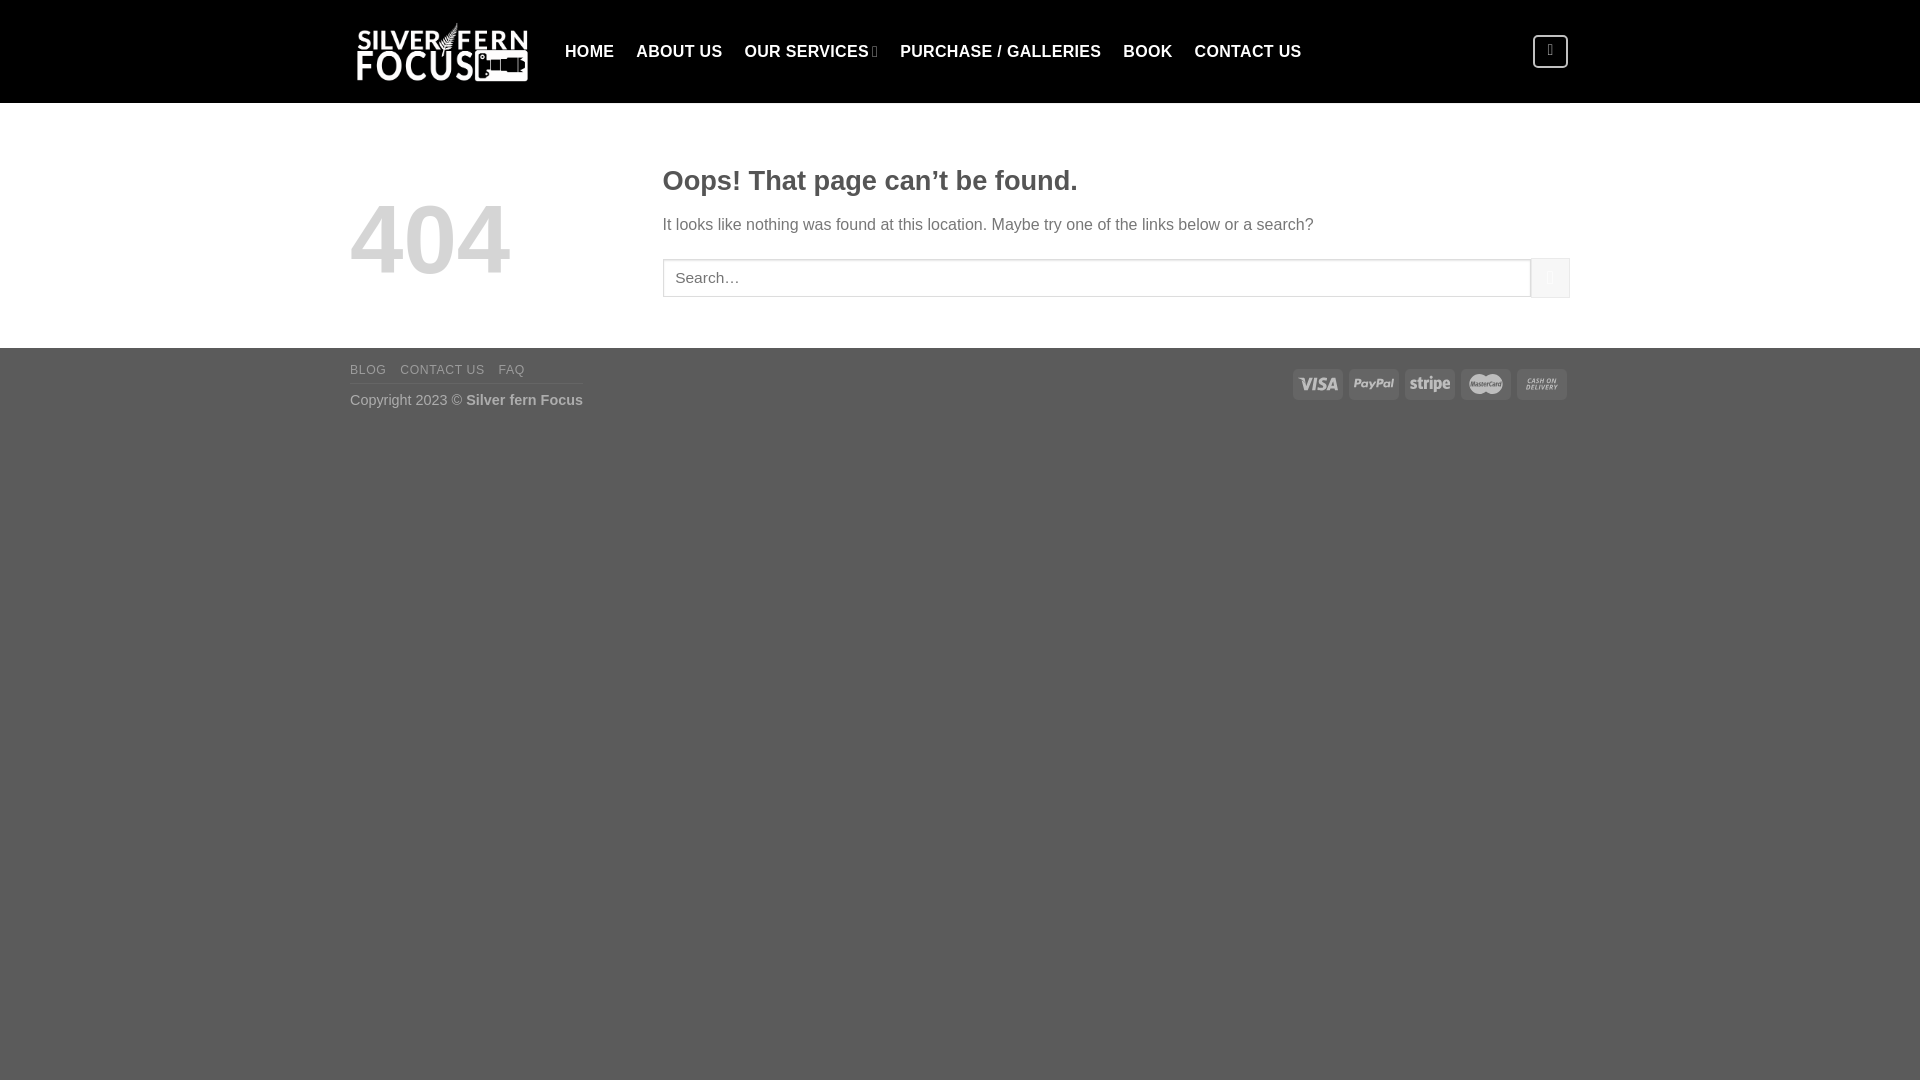 The width and height of the screenshot is (1920, 1080). I want to click on OUR SERVICES, so click(811, 52).